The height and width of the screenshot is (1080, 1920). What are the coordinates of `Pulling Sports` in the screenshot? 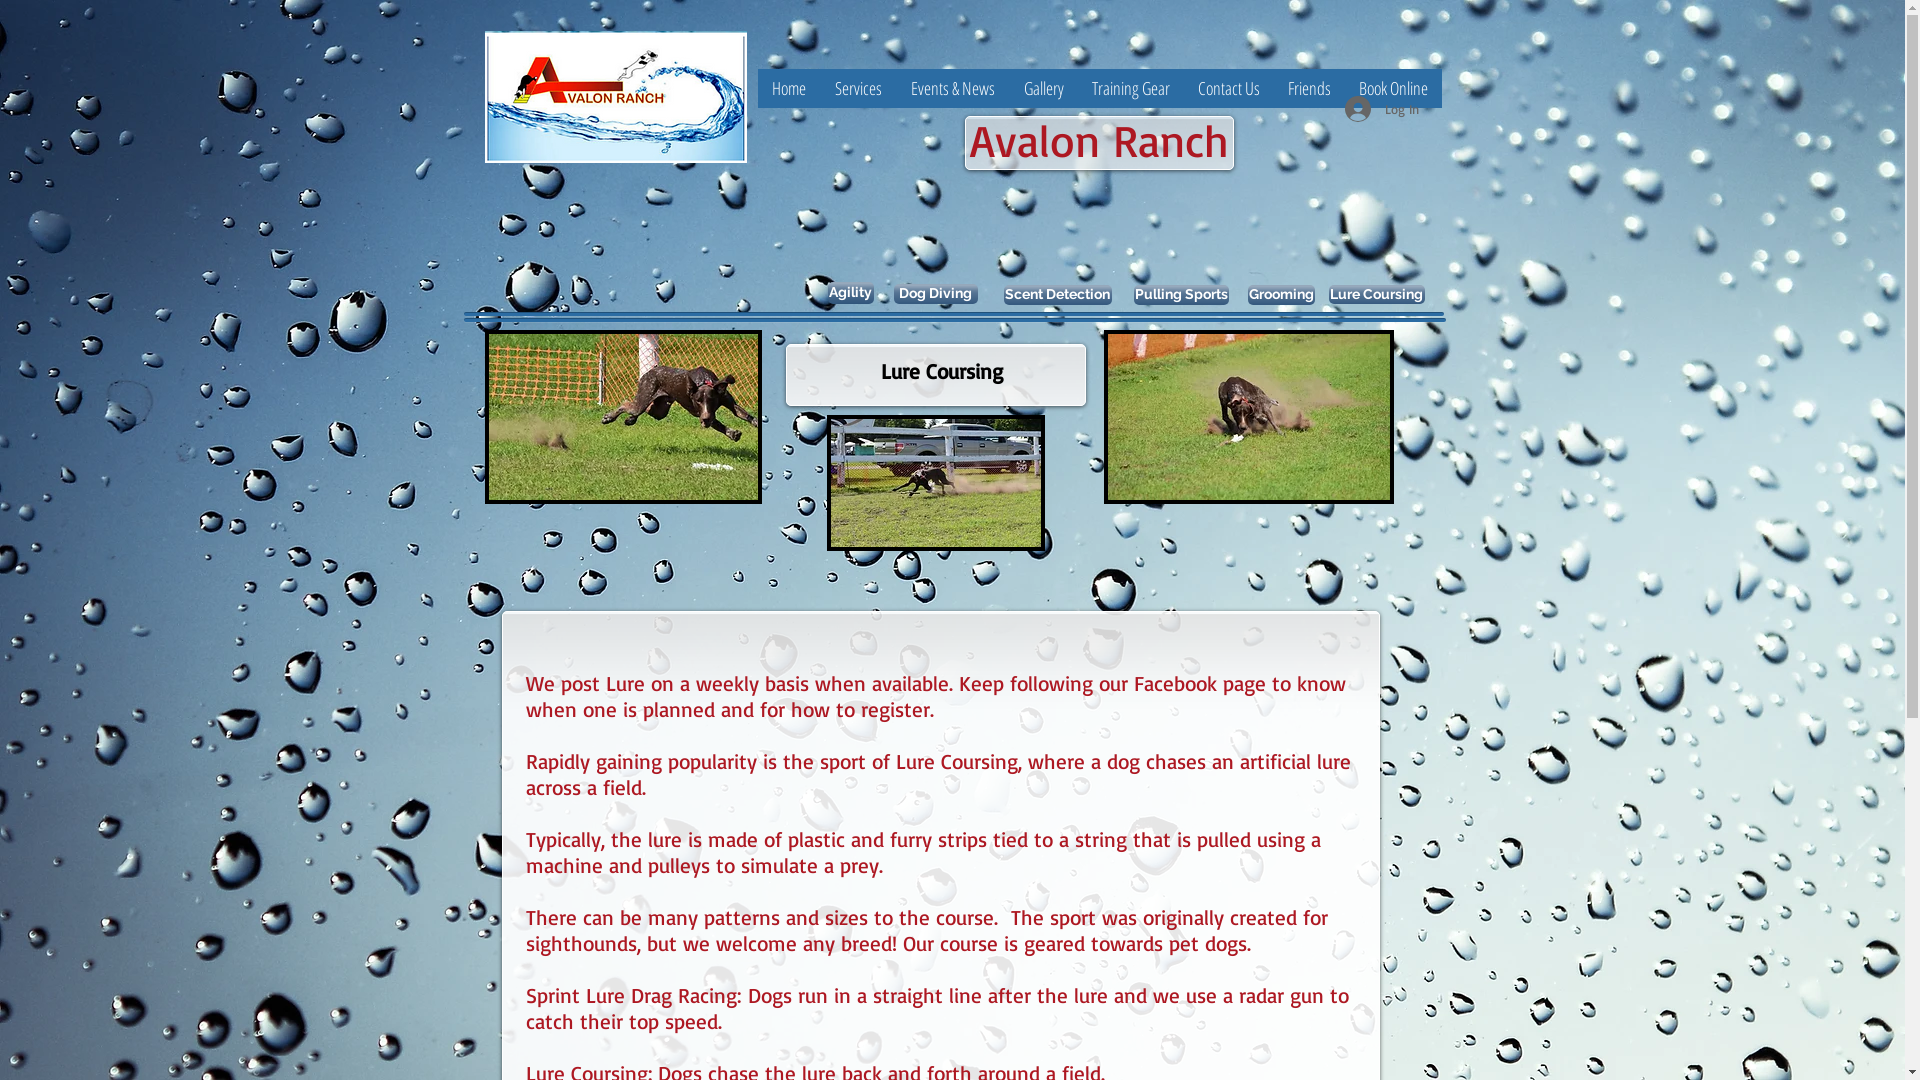 It's located at (1182, 295).